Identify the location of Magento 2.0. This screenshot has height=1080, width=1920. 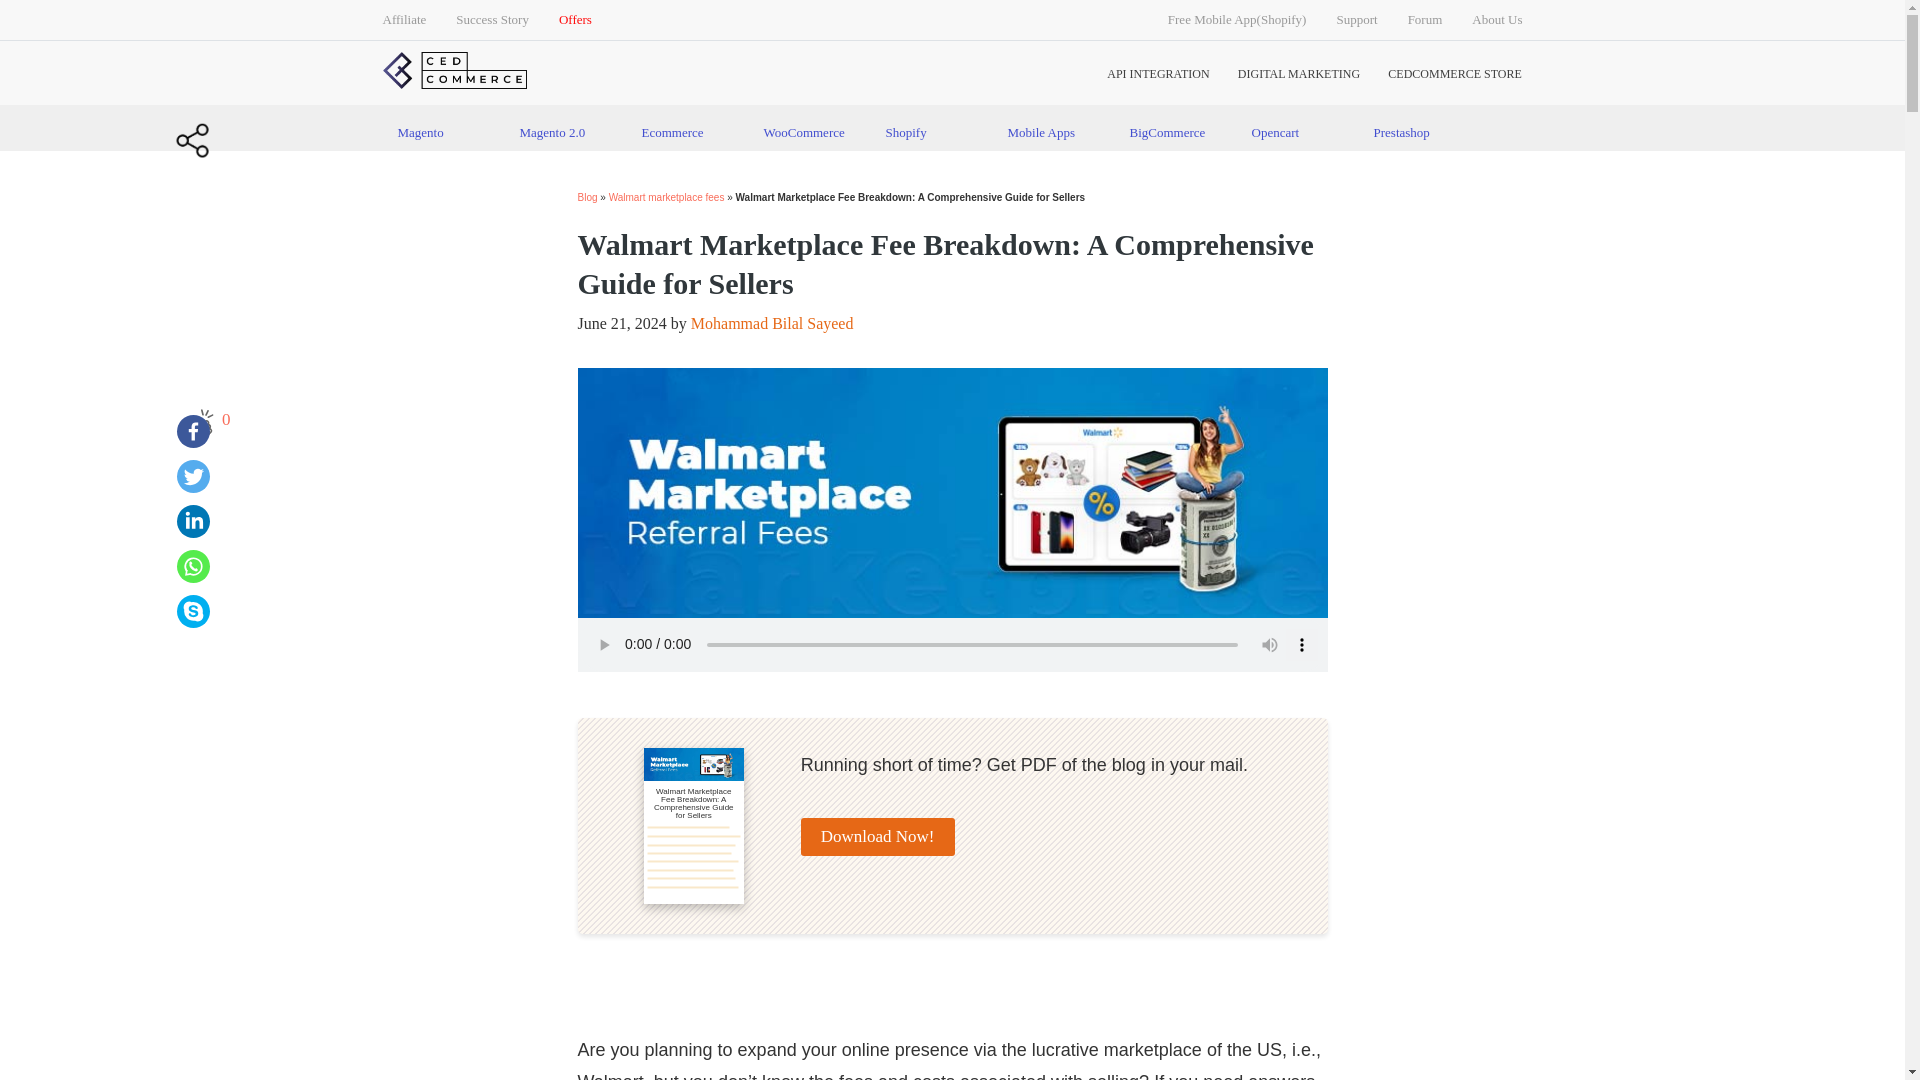
(564, 132).